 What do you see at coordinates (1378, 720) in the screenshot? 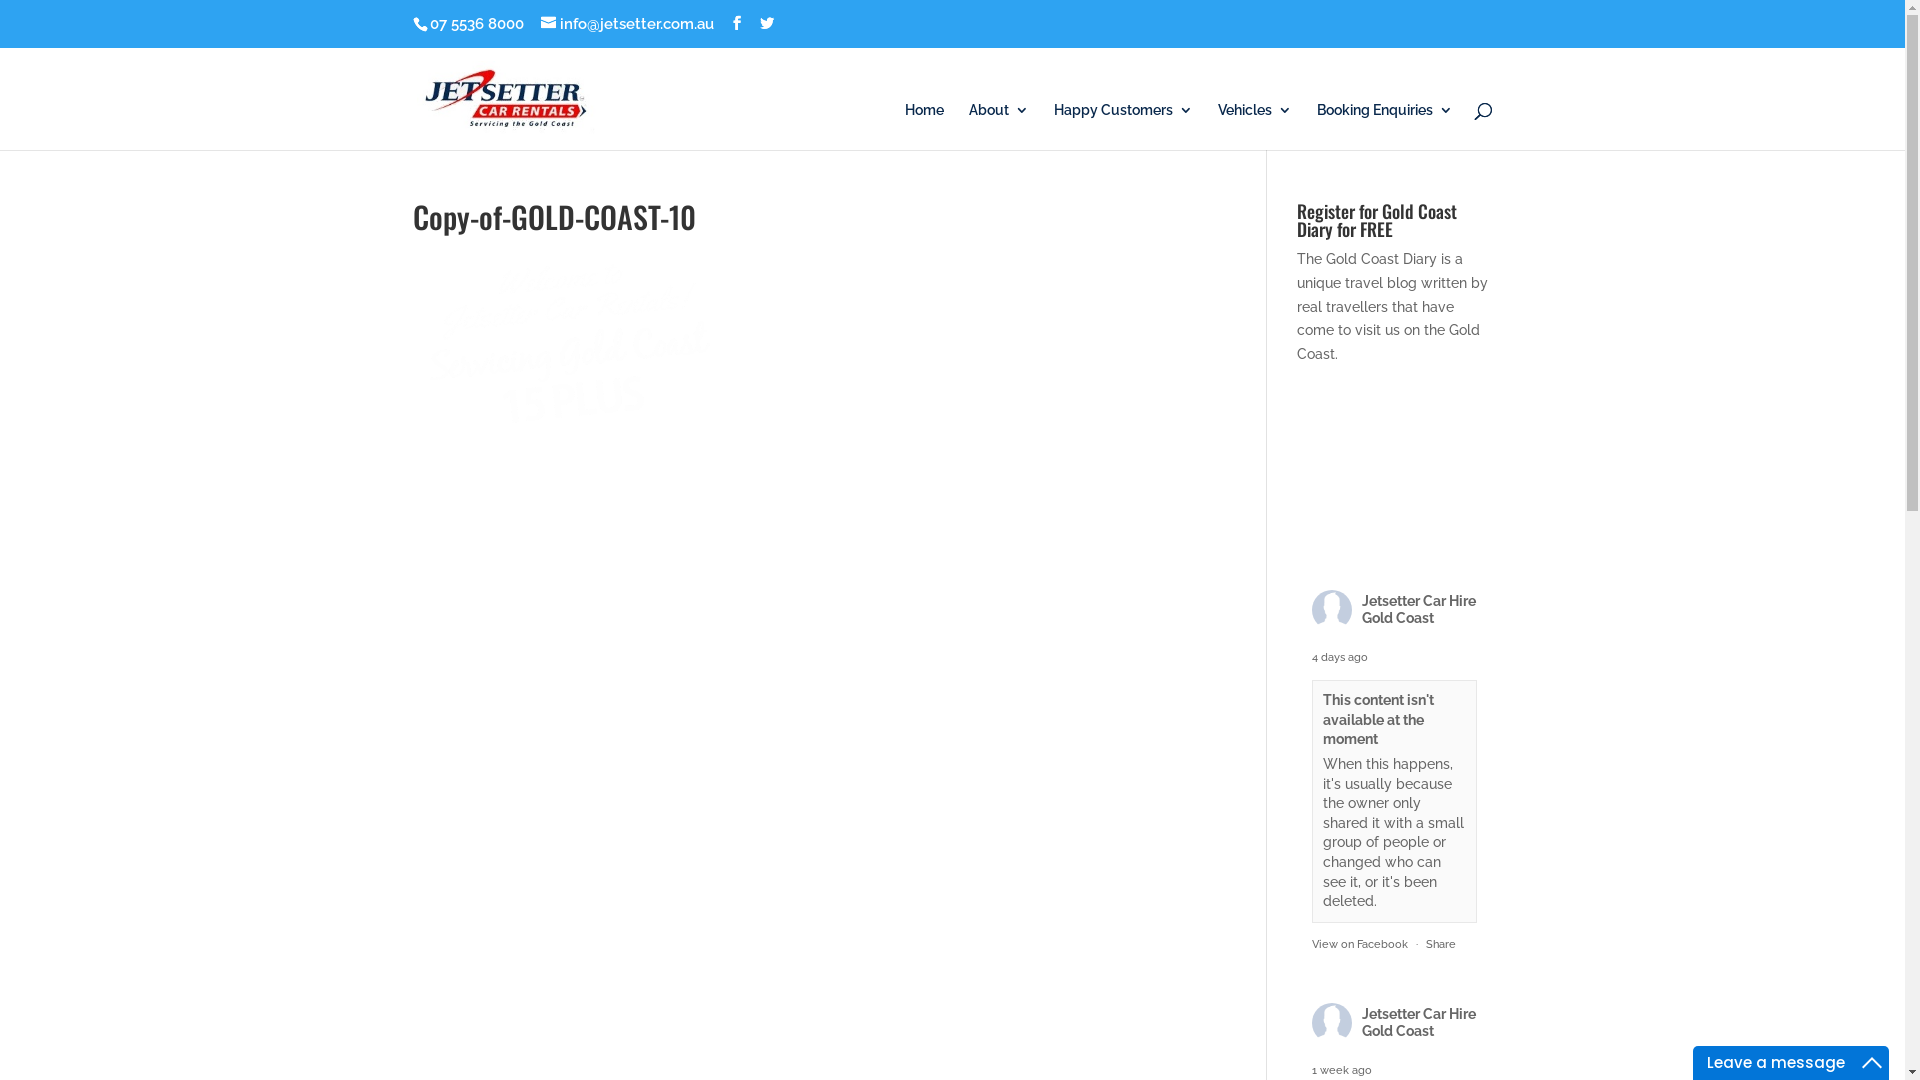
I see `This content isn't available at the moment` at bounding box center [1378, 720].